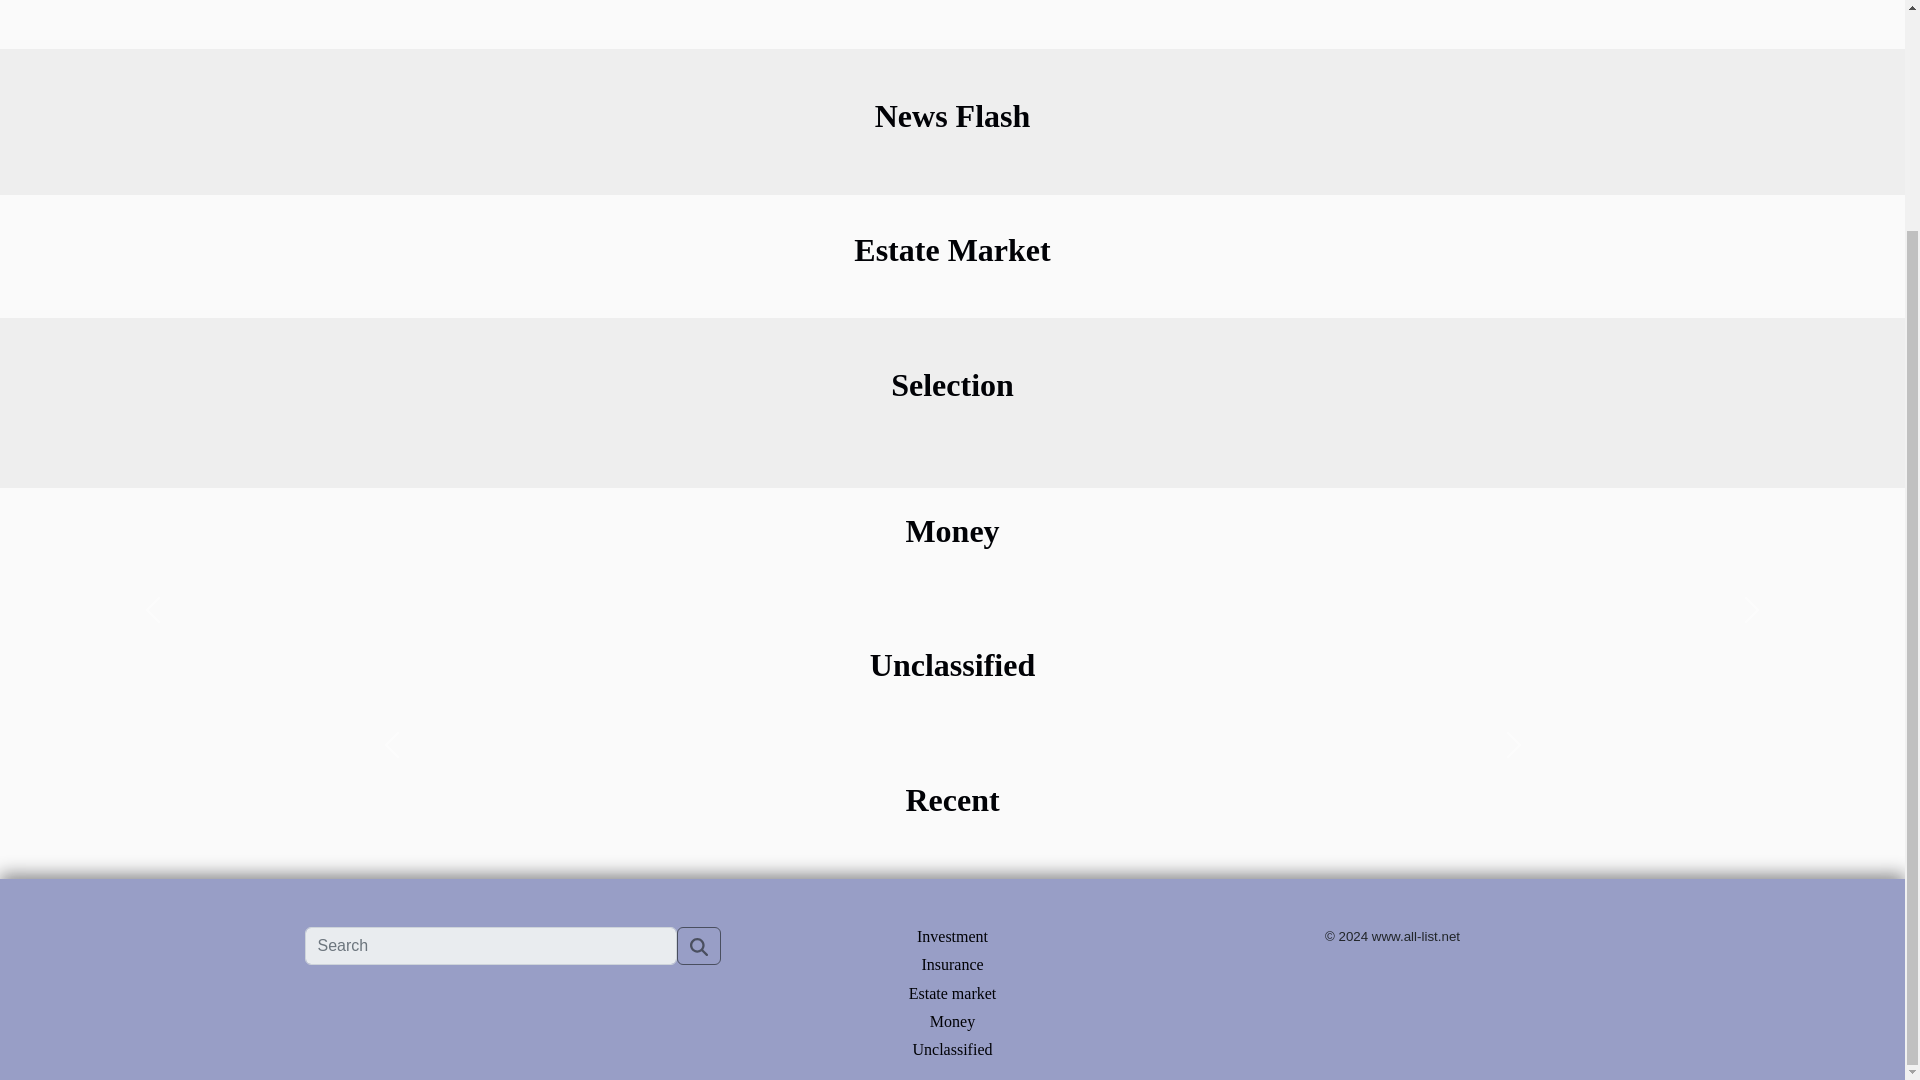 The width and height of the screenshot is (1920, 1080). I want to click on Insurance, so click(952, 964).